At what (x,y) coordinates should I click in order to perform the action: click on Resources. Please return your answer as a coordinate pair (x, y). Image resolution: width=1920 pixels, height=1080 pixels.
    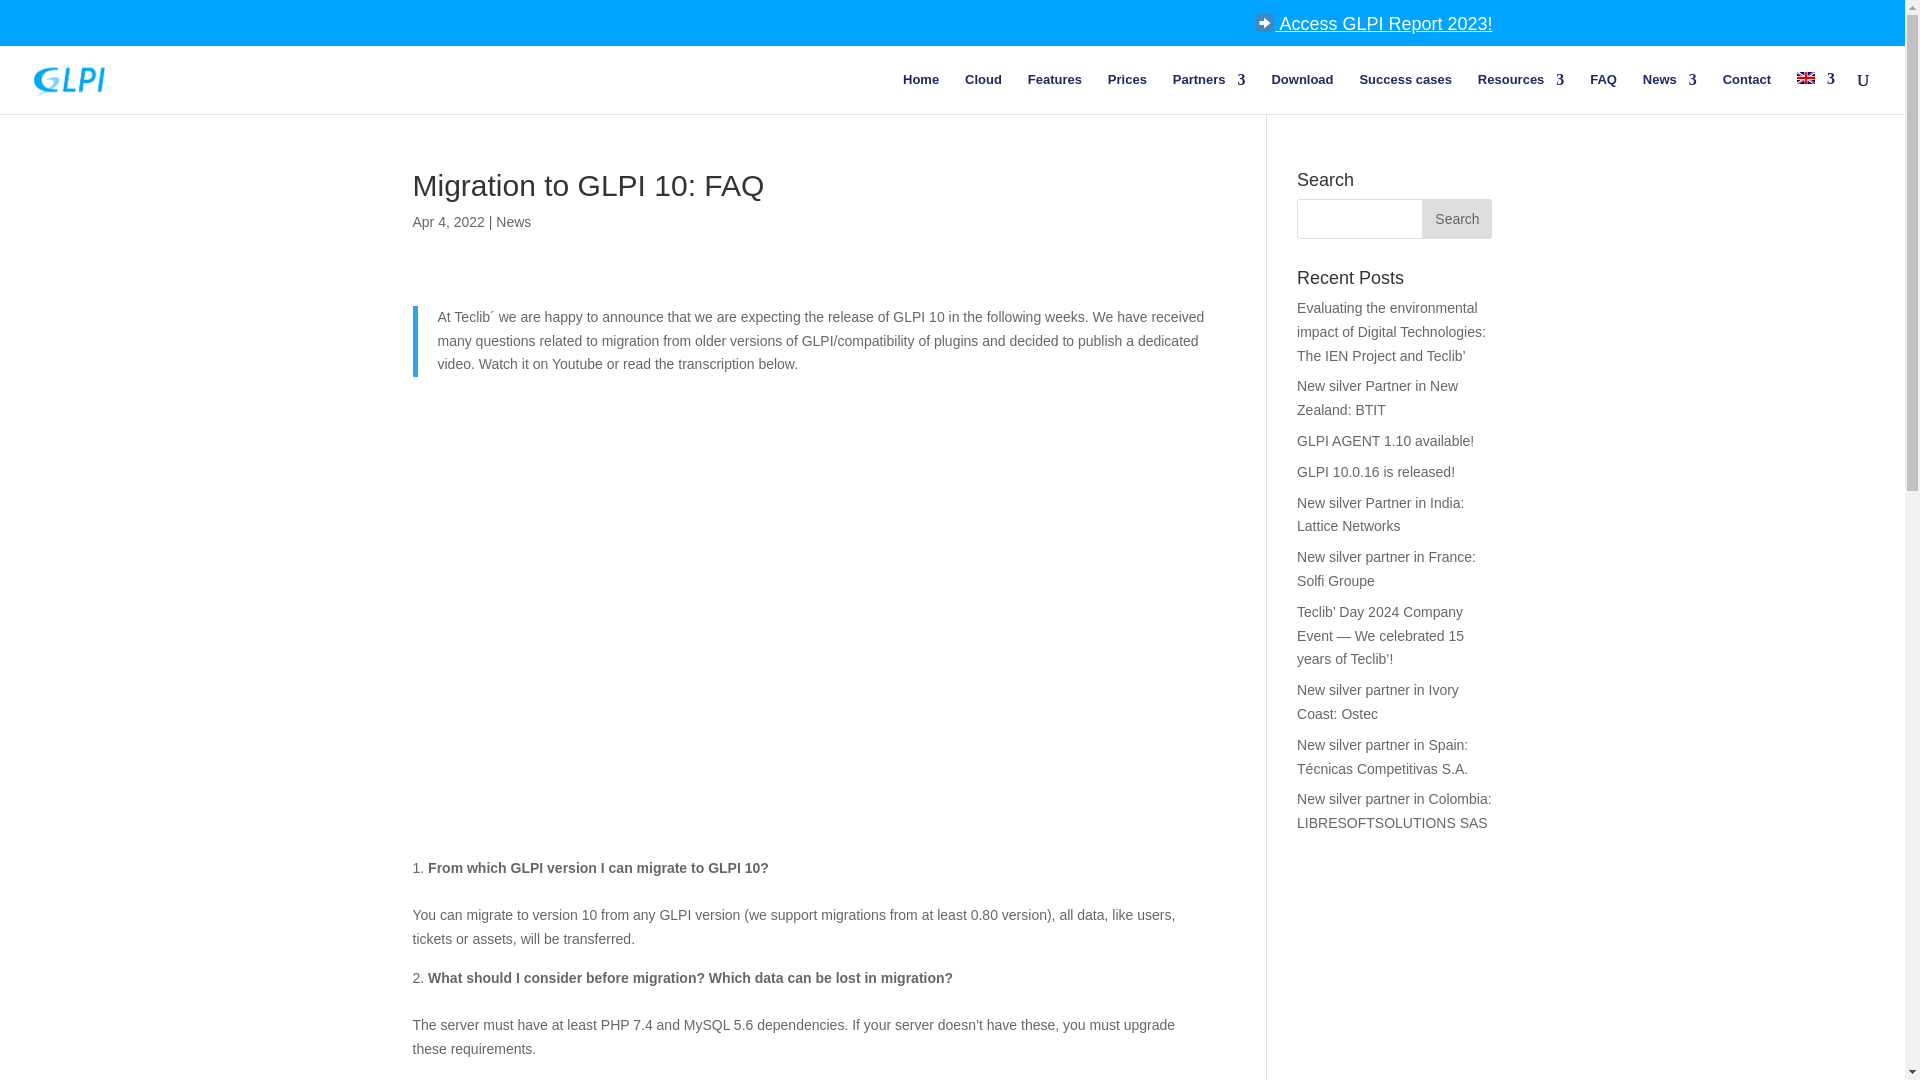
    Looking at the image, I should click on (1521, 94).